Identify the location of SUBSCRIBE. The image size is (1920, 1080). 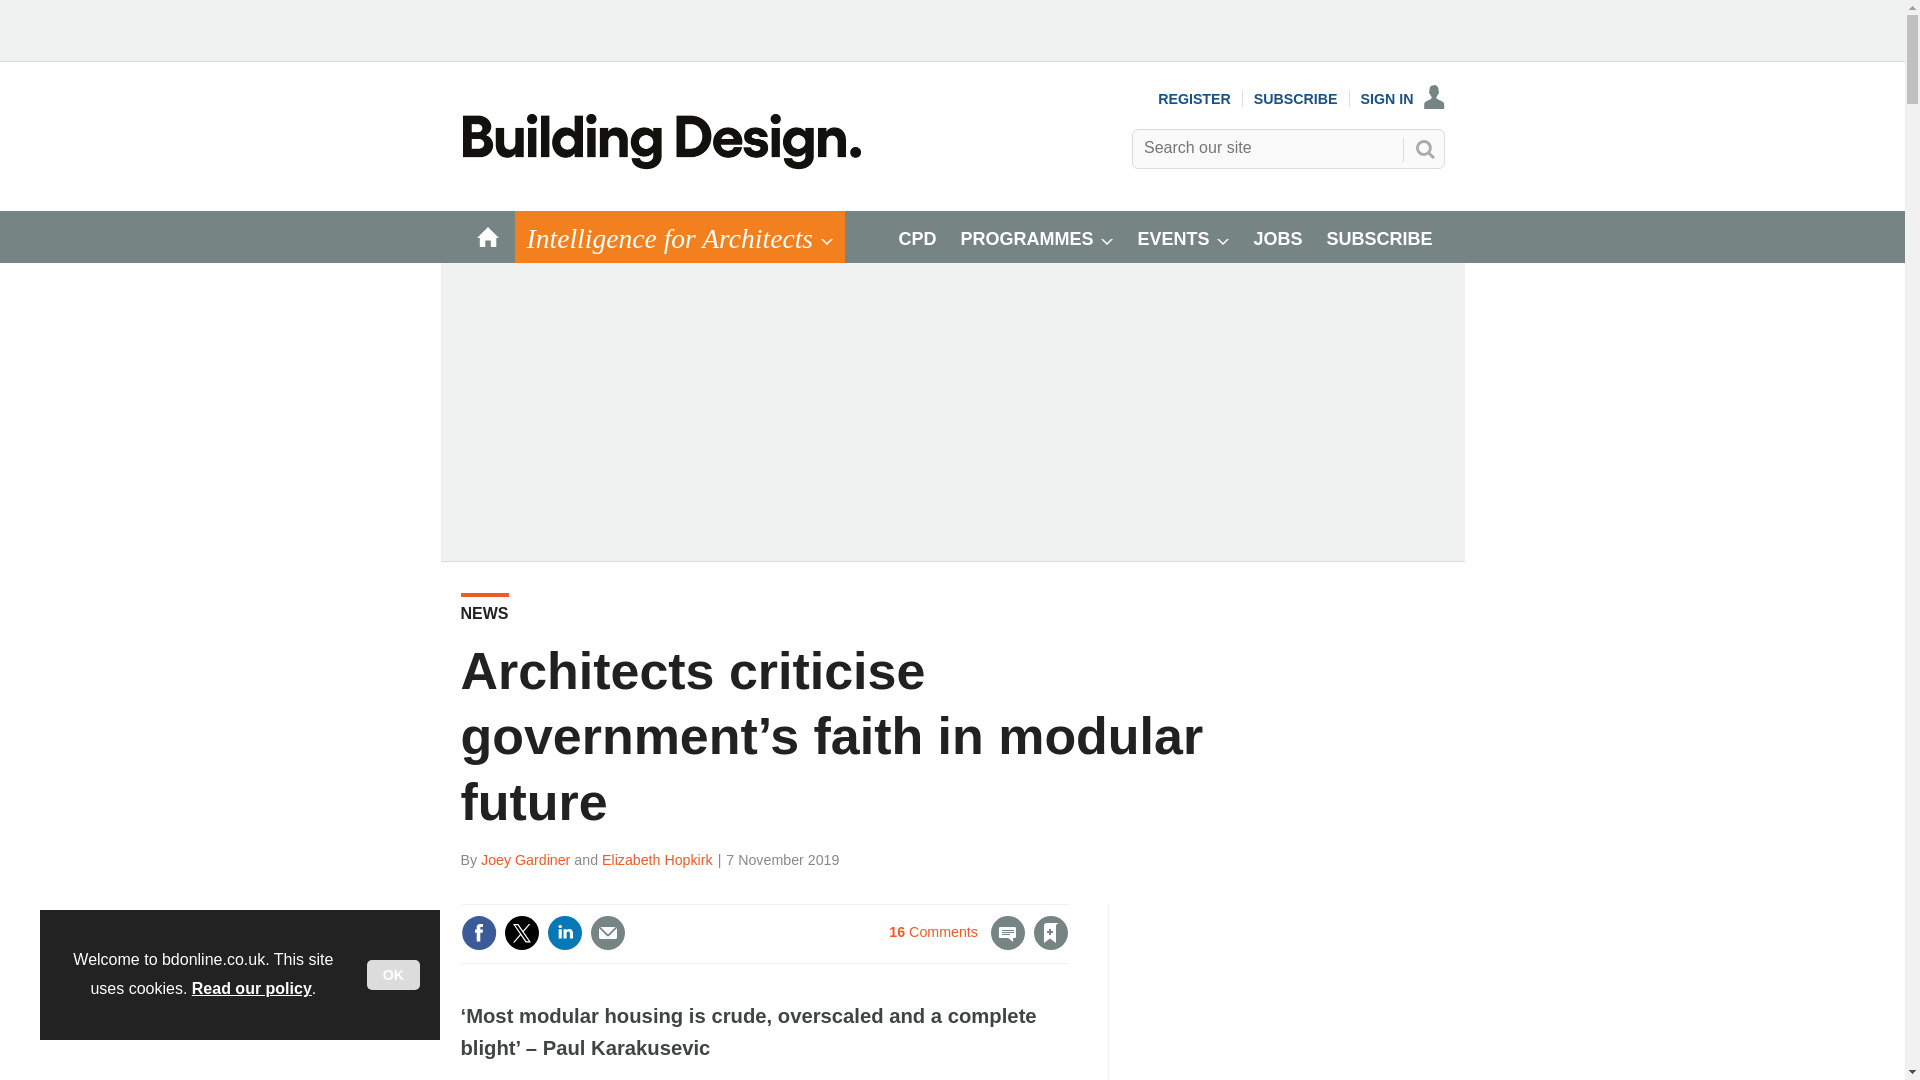
(1296, 98).